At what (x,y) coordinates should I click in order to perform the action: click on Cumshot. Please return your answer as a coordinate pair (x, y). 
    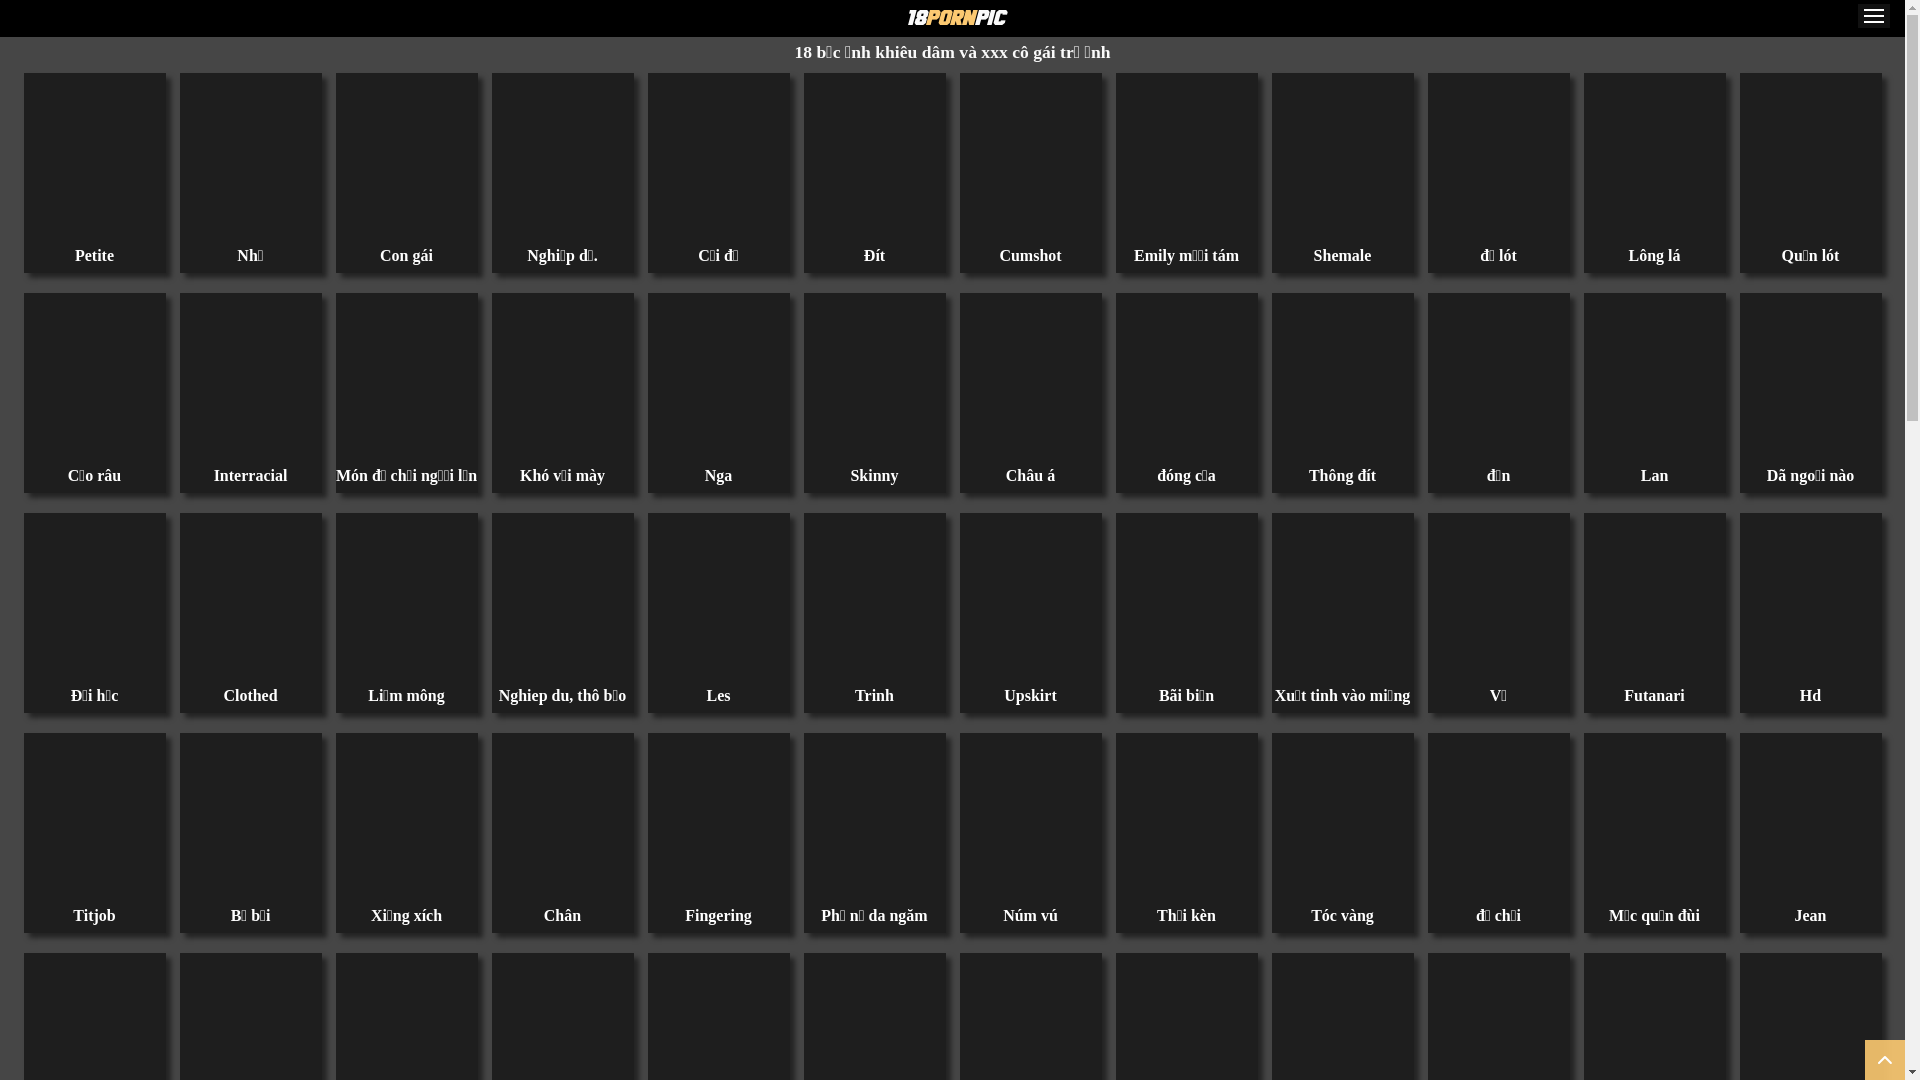
    Looking at the image, I should click on (1031, 158).